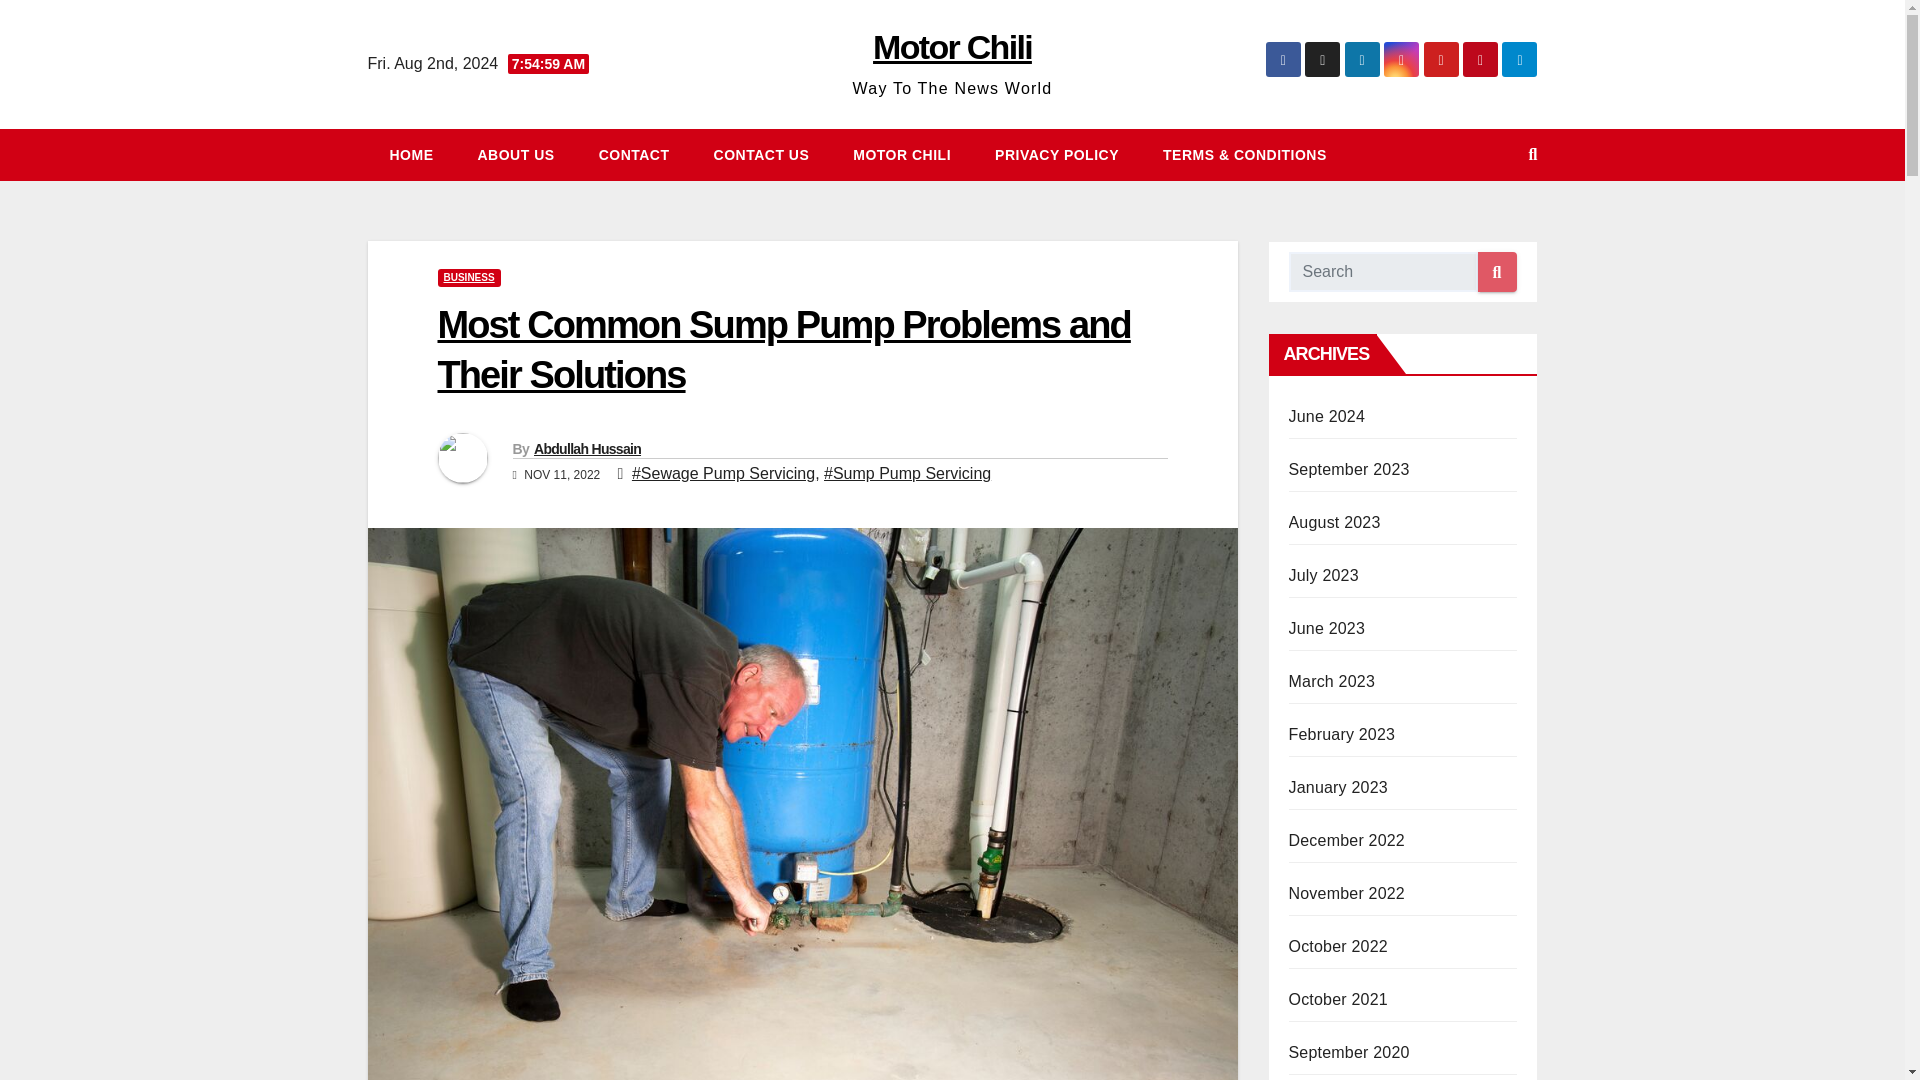 This screenshot has height=1080, width=1920. What do you see at coordinates (634, 154) in the screenshot?
I see `CONTACT` at bounding box center [634, 154].